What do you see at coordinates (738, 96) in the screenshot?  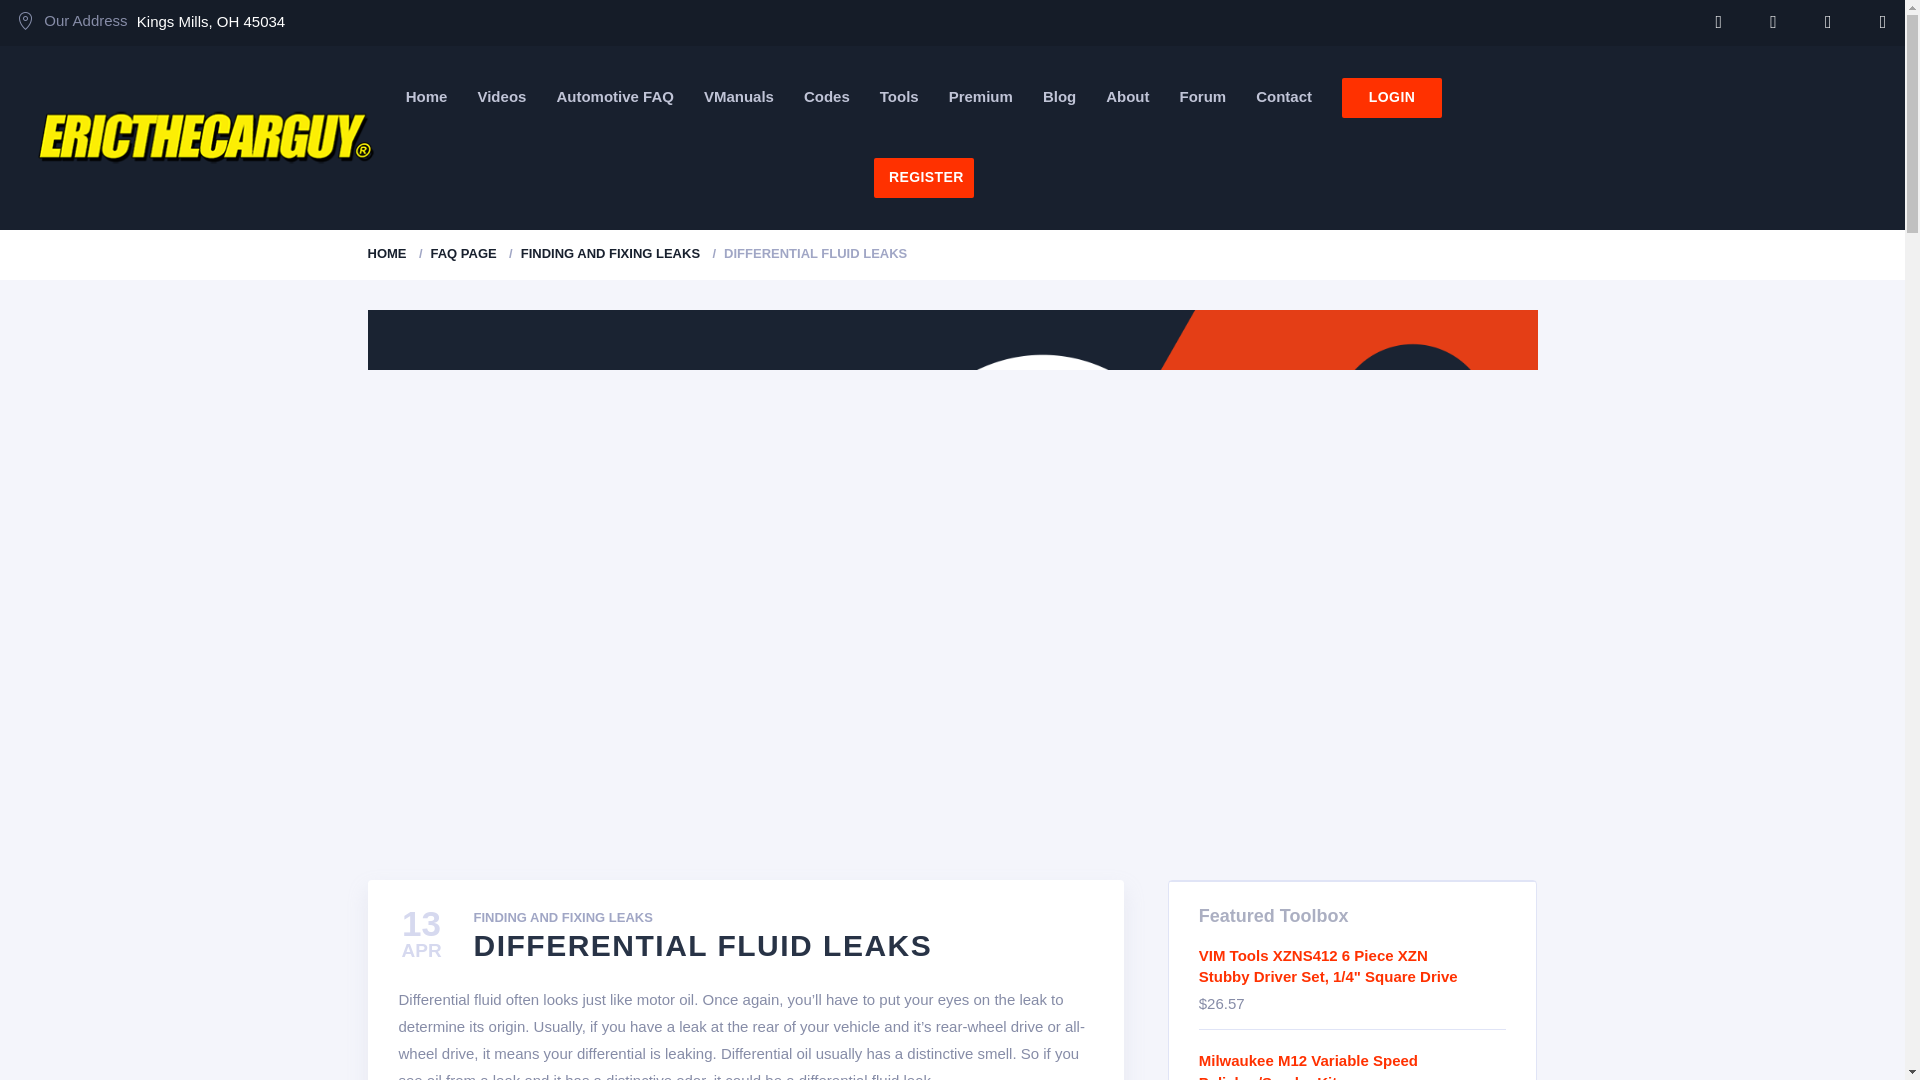 I see `VManuals` at bounding box center [738, 96].